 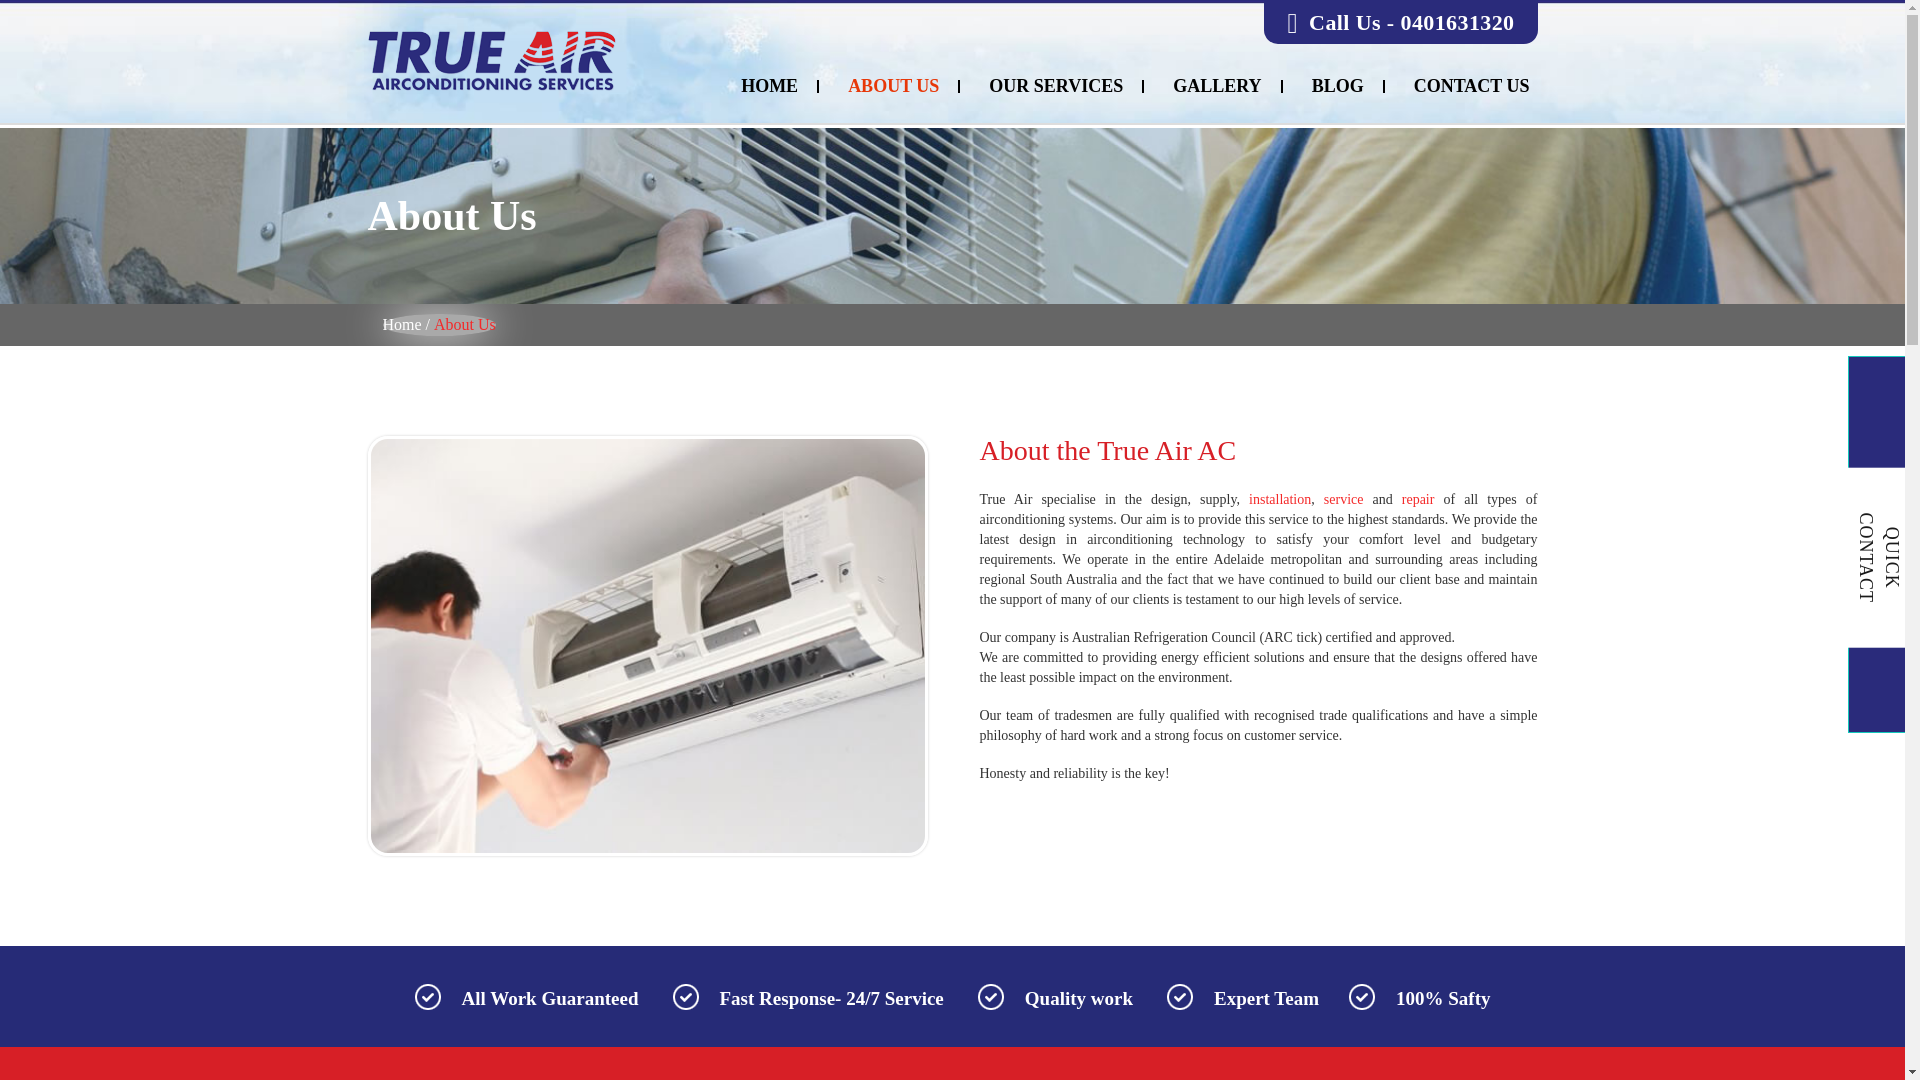 What do you see at coordinates (1338, 86) in the screenshot?
I see `BLOG` at bounding box center [1338, 86].